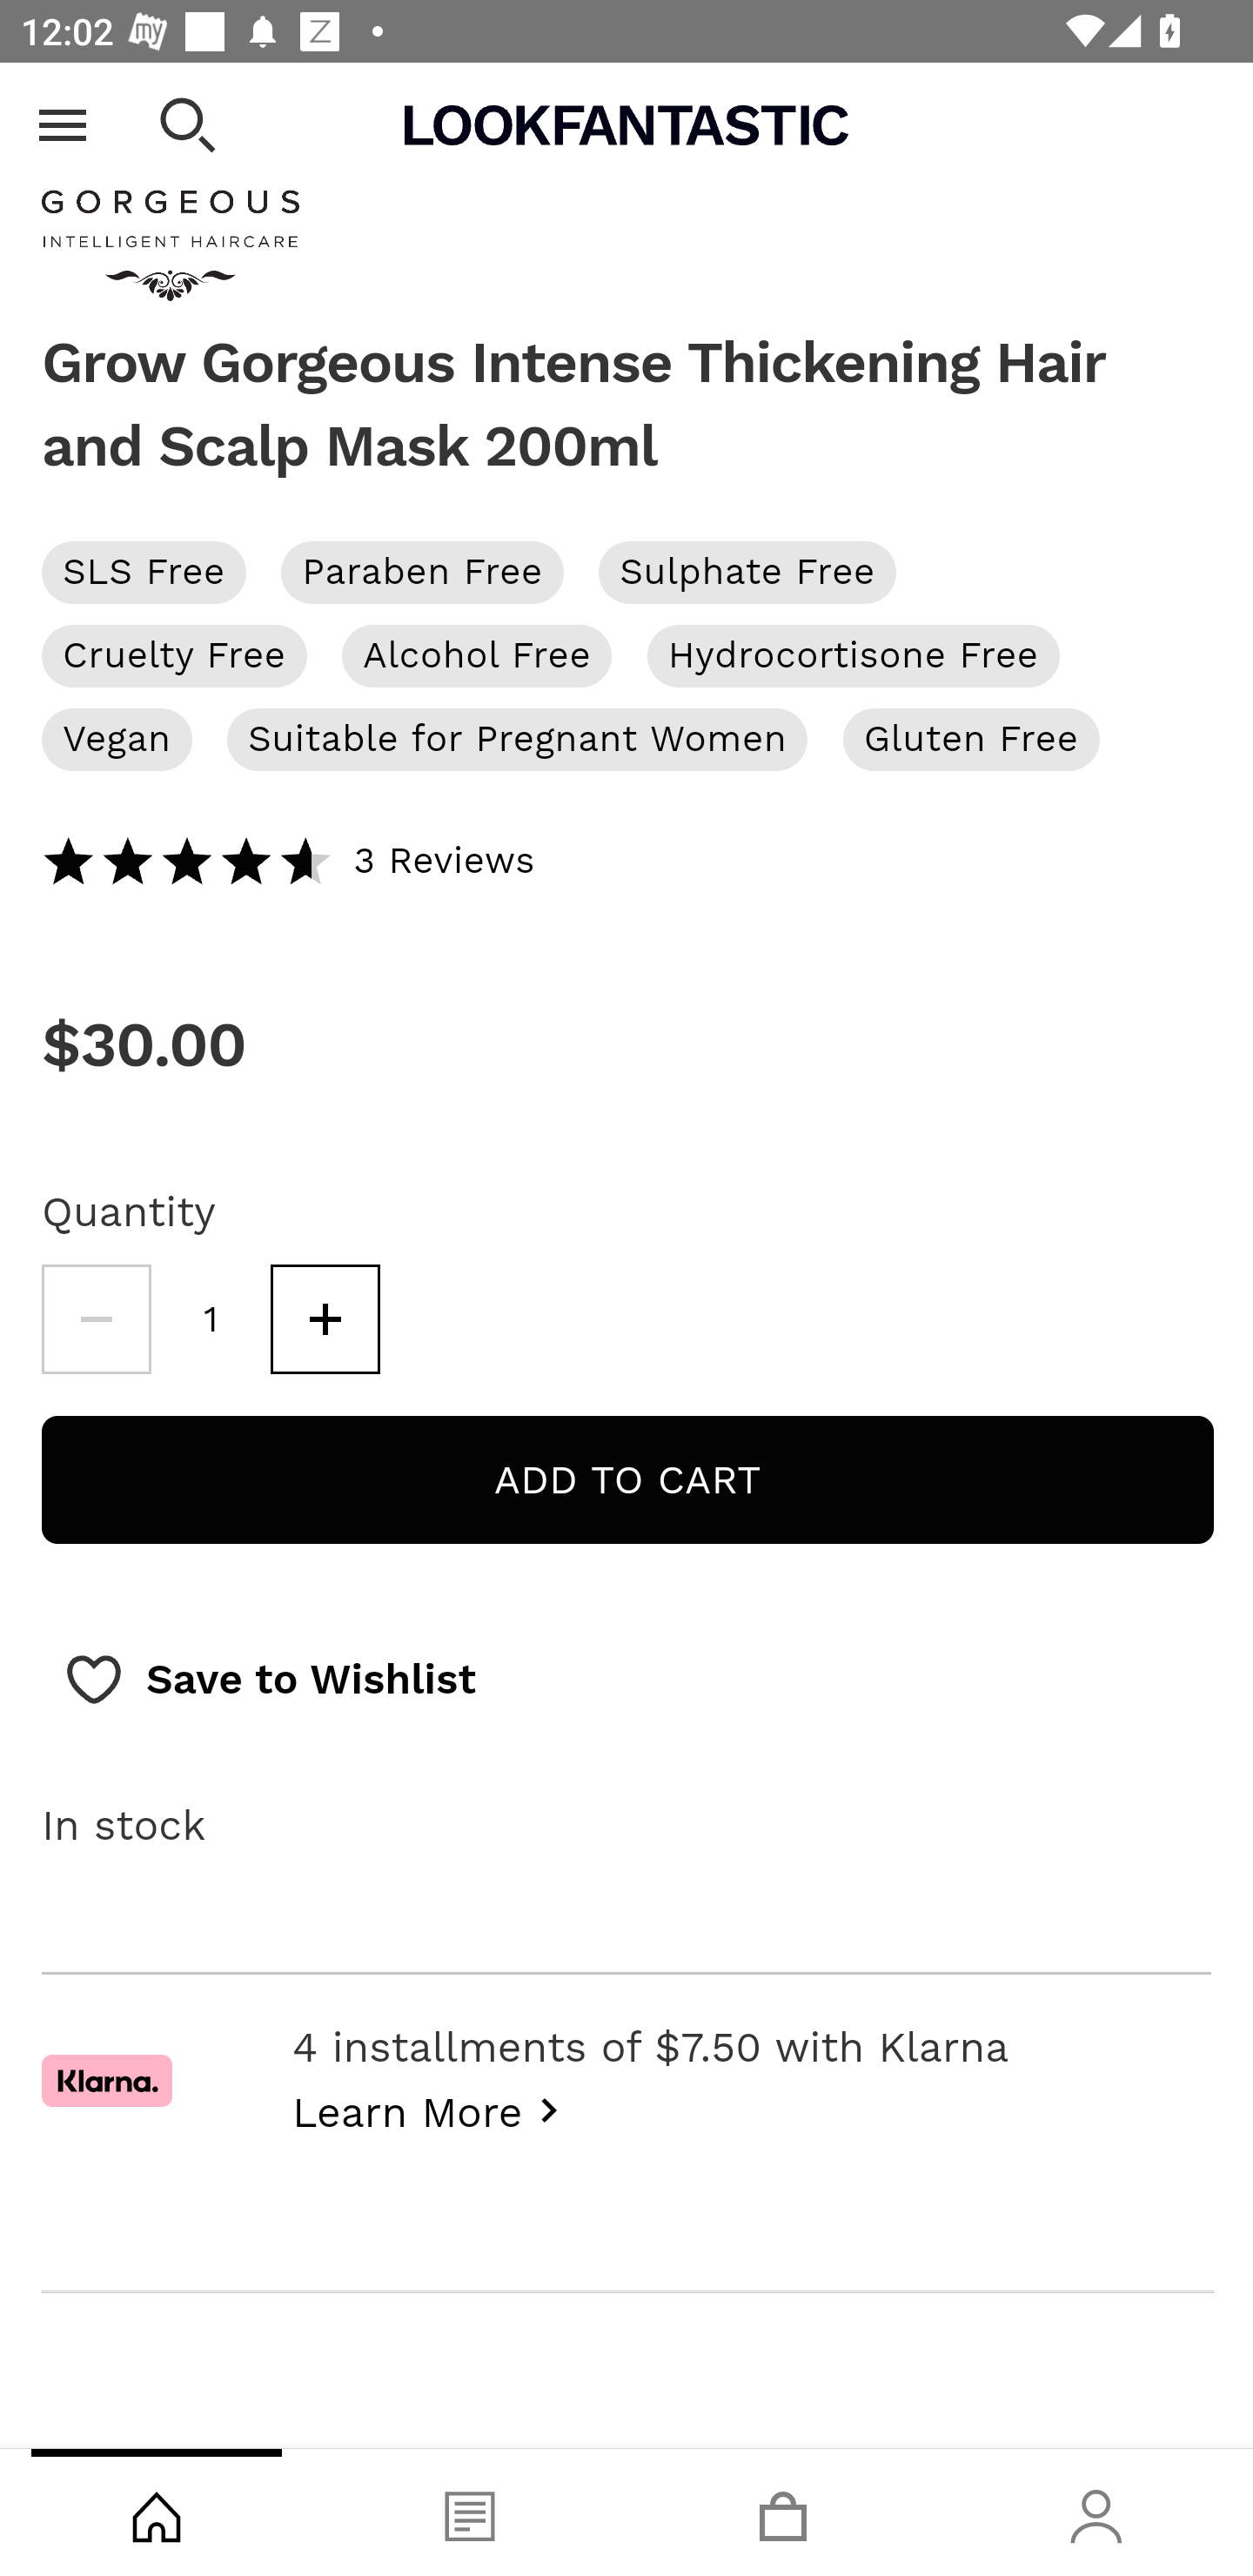 The image size is (1253, 2576). Describe the element at coordinates (470, 2512) in the screenshot. I see `Blog, tab, 2 of 4` at that location.